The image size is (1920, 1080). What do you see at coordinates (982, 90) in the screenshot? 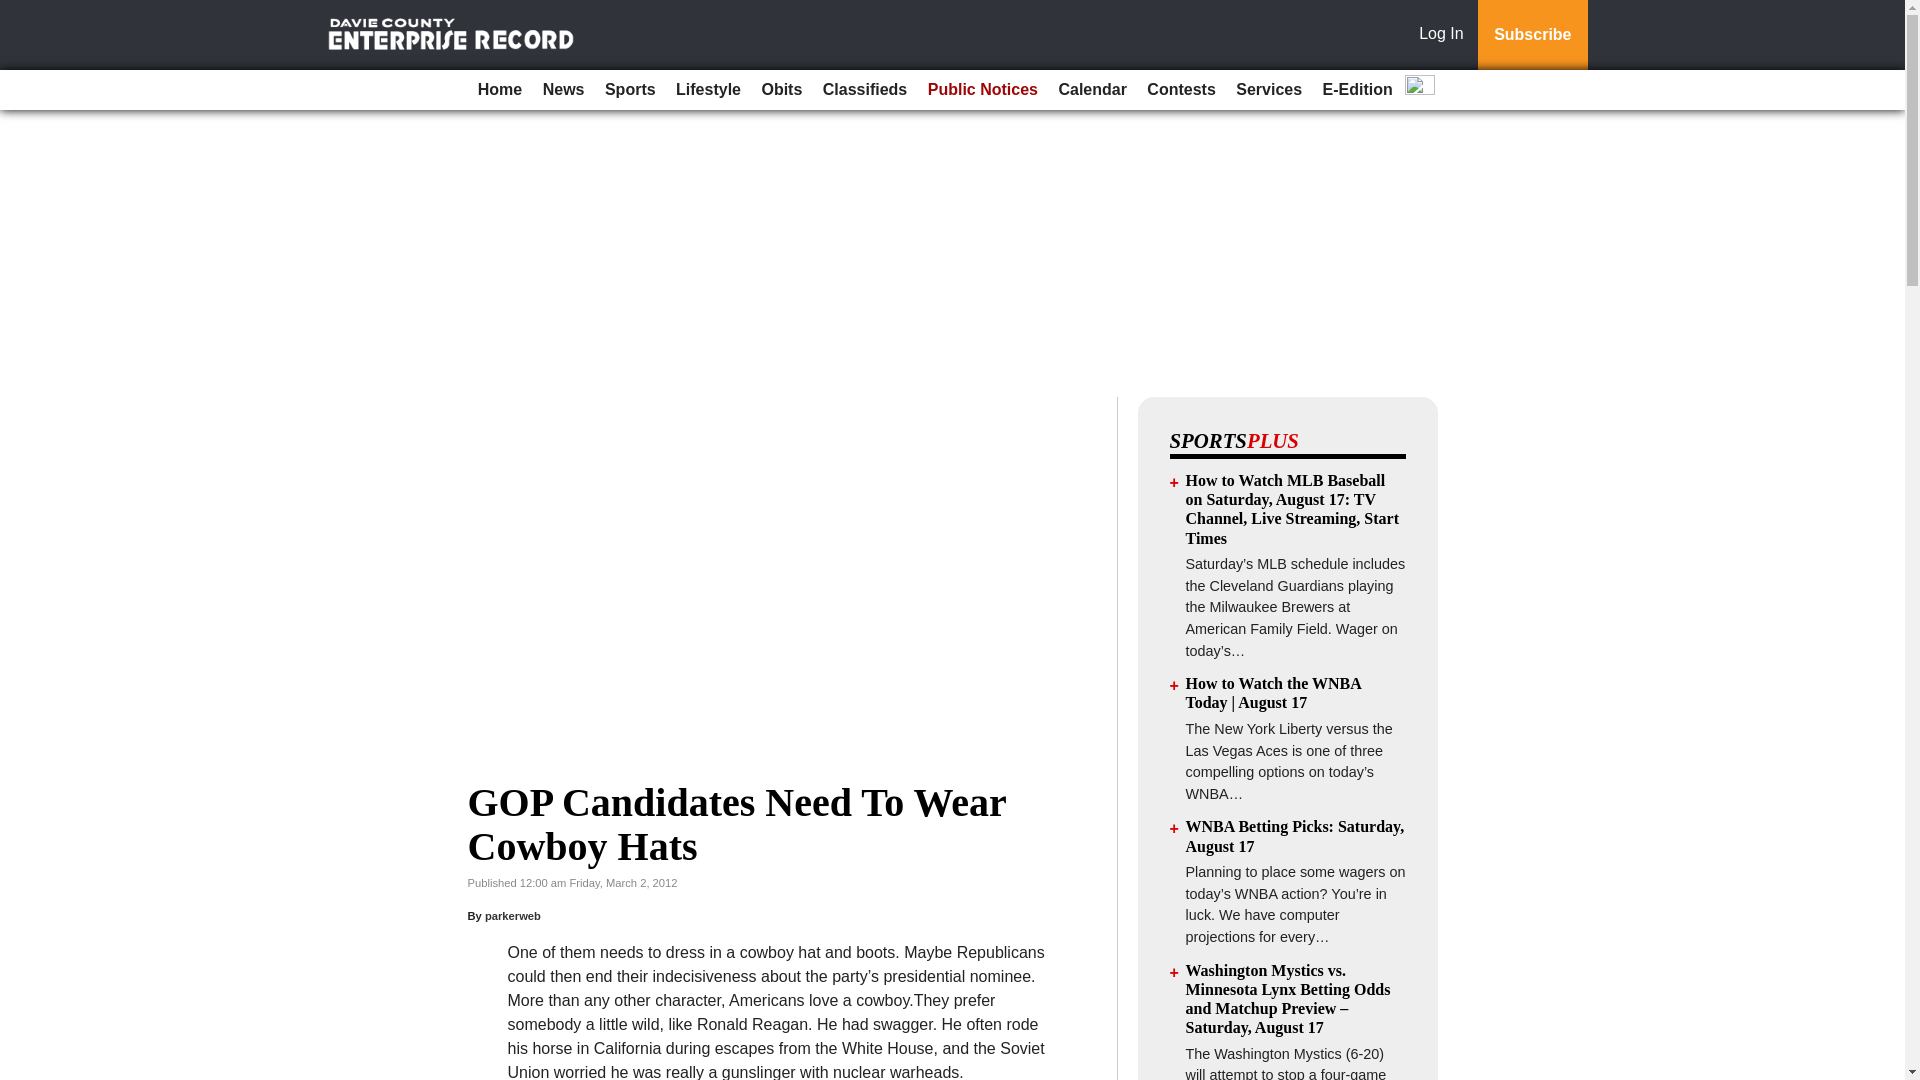
I see `Public Notices` at bounding box center [982, 90].